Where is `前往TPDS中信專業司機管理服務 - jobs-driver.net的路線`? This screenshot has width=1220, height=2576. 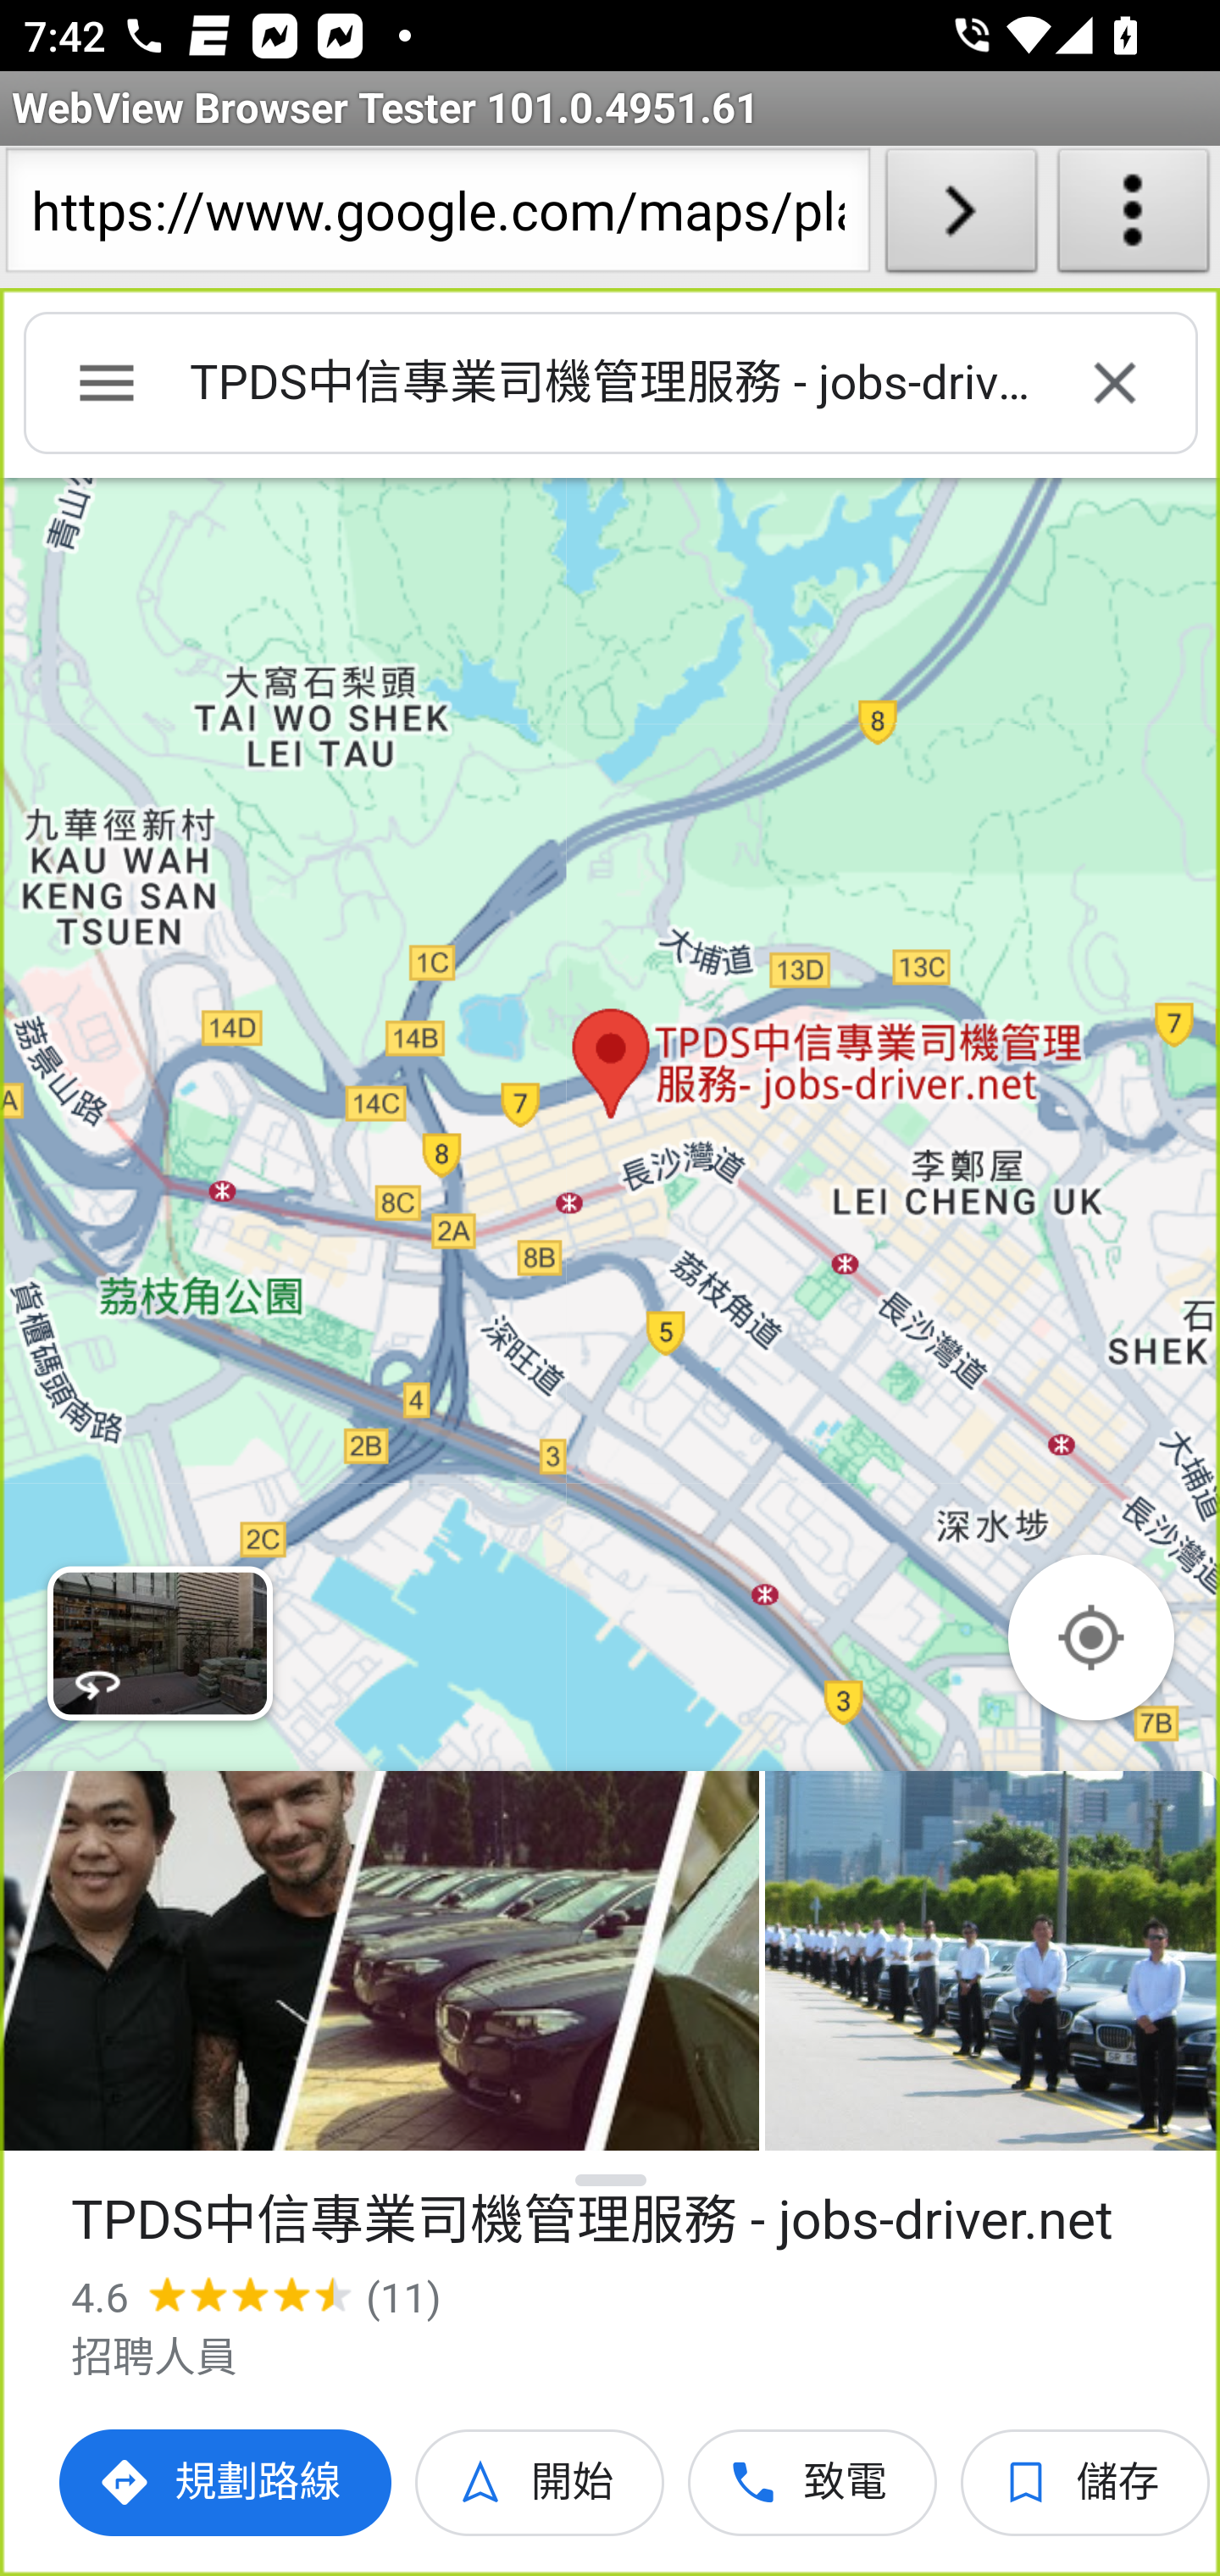 前往TPDS中信專業司機管理服務 - jobs-driver.net的路線 is located at coordinates (227, 2483).